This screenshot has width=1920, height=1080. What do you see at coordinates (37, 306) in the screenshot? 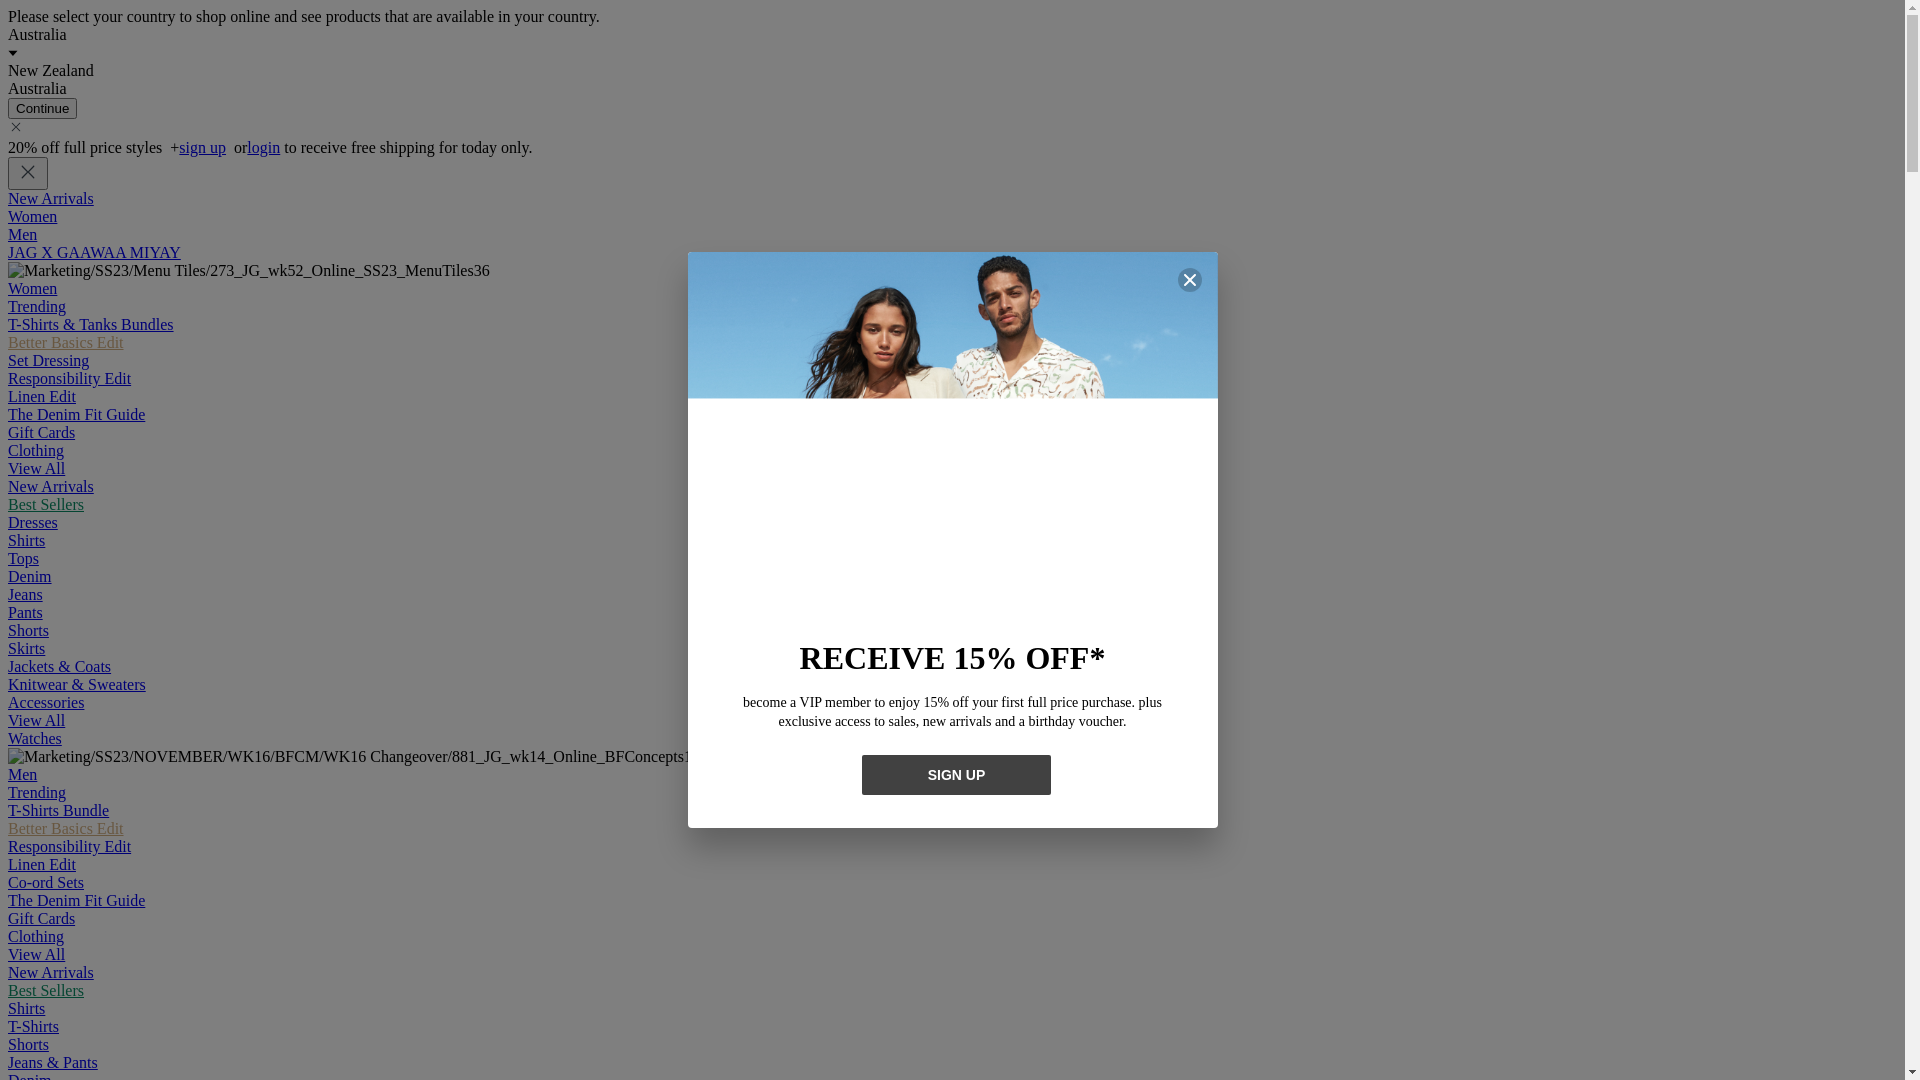
I see `Trending` at bounding box center [37, 306].